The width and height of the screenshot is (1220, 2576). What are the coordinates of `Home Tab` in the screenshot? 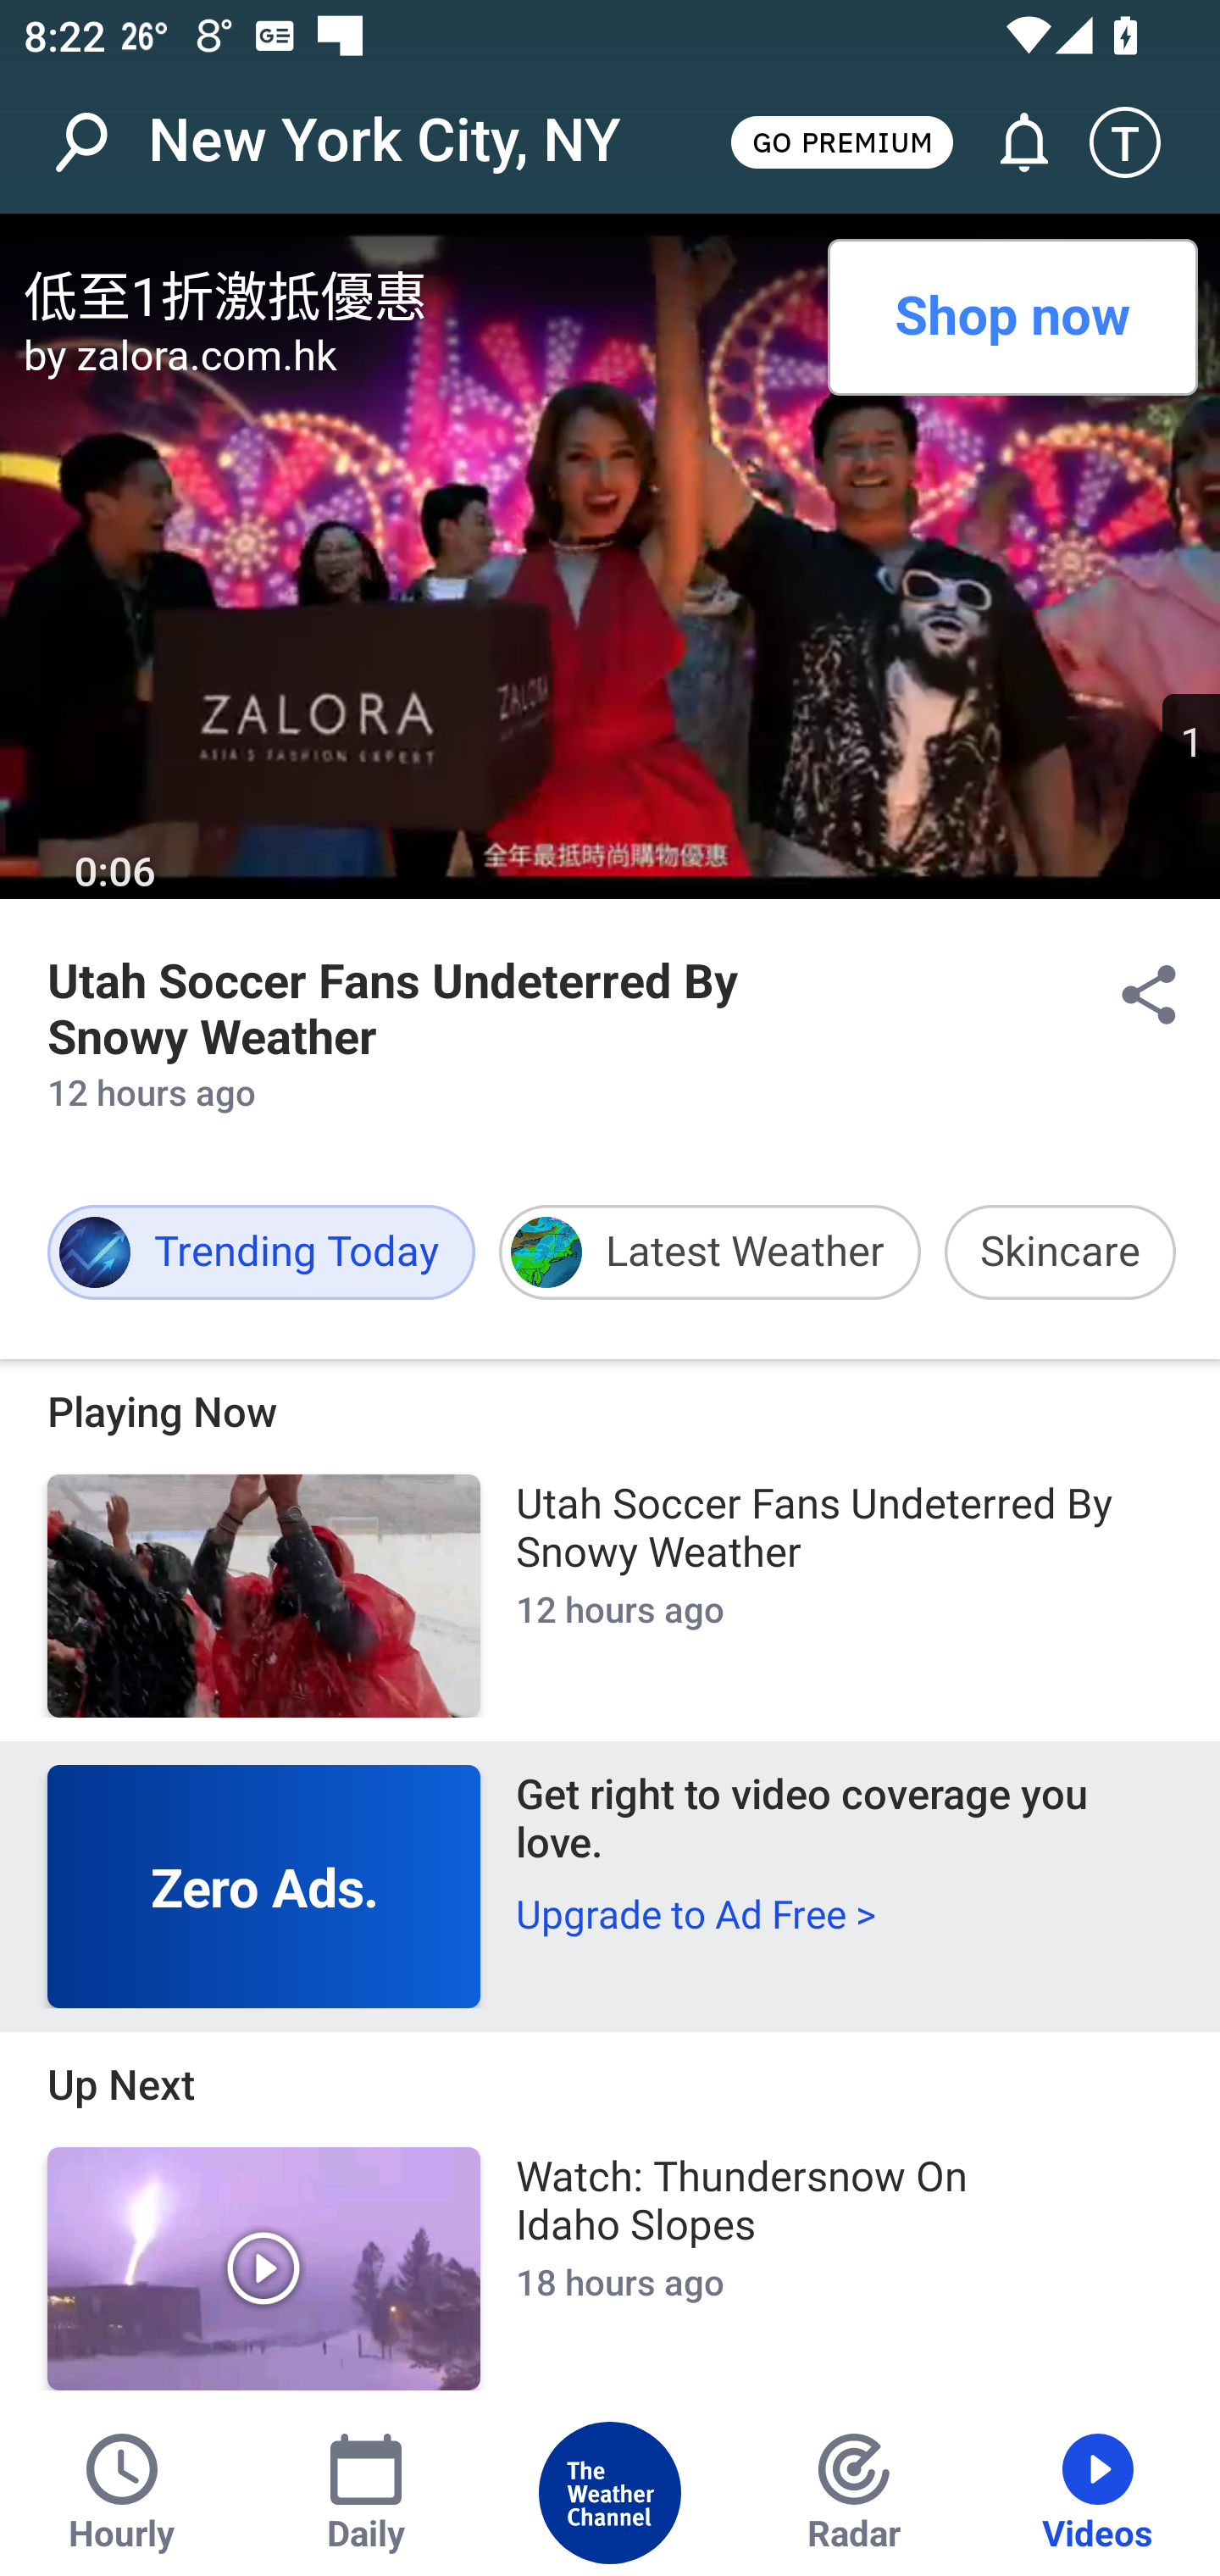 It's located at (610, 2493).